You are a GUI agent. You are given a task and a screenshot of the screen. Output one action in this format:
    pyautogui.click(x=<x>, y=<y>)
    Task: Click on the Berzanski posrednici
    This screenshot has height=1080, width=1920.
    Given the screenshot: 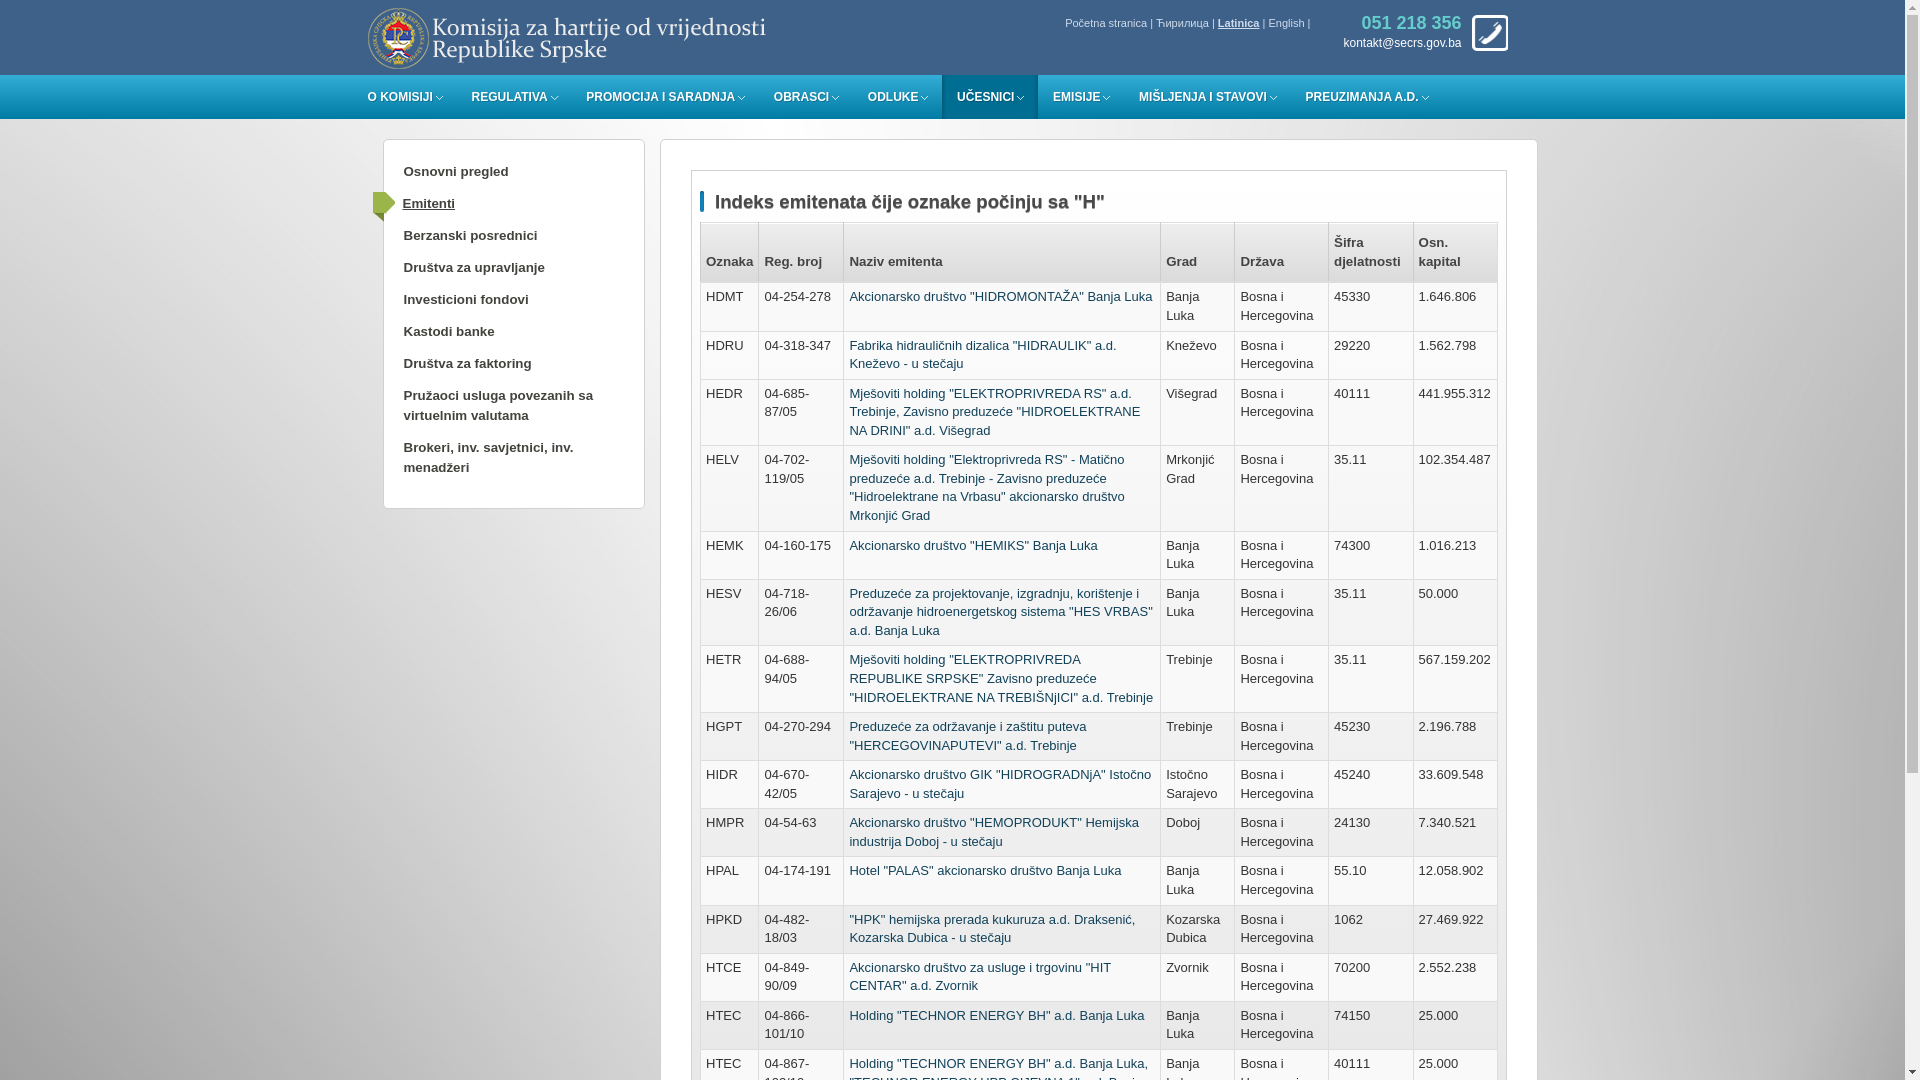 What is the action you would take?
    pyautogui.click(x=494, y=245)
    